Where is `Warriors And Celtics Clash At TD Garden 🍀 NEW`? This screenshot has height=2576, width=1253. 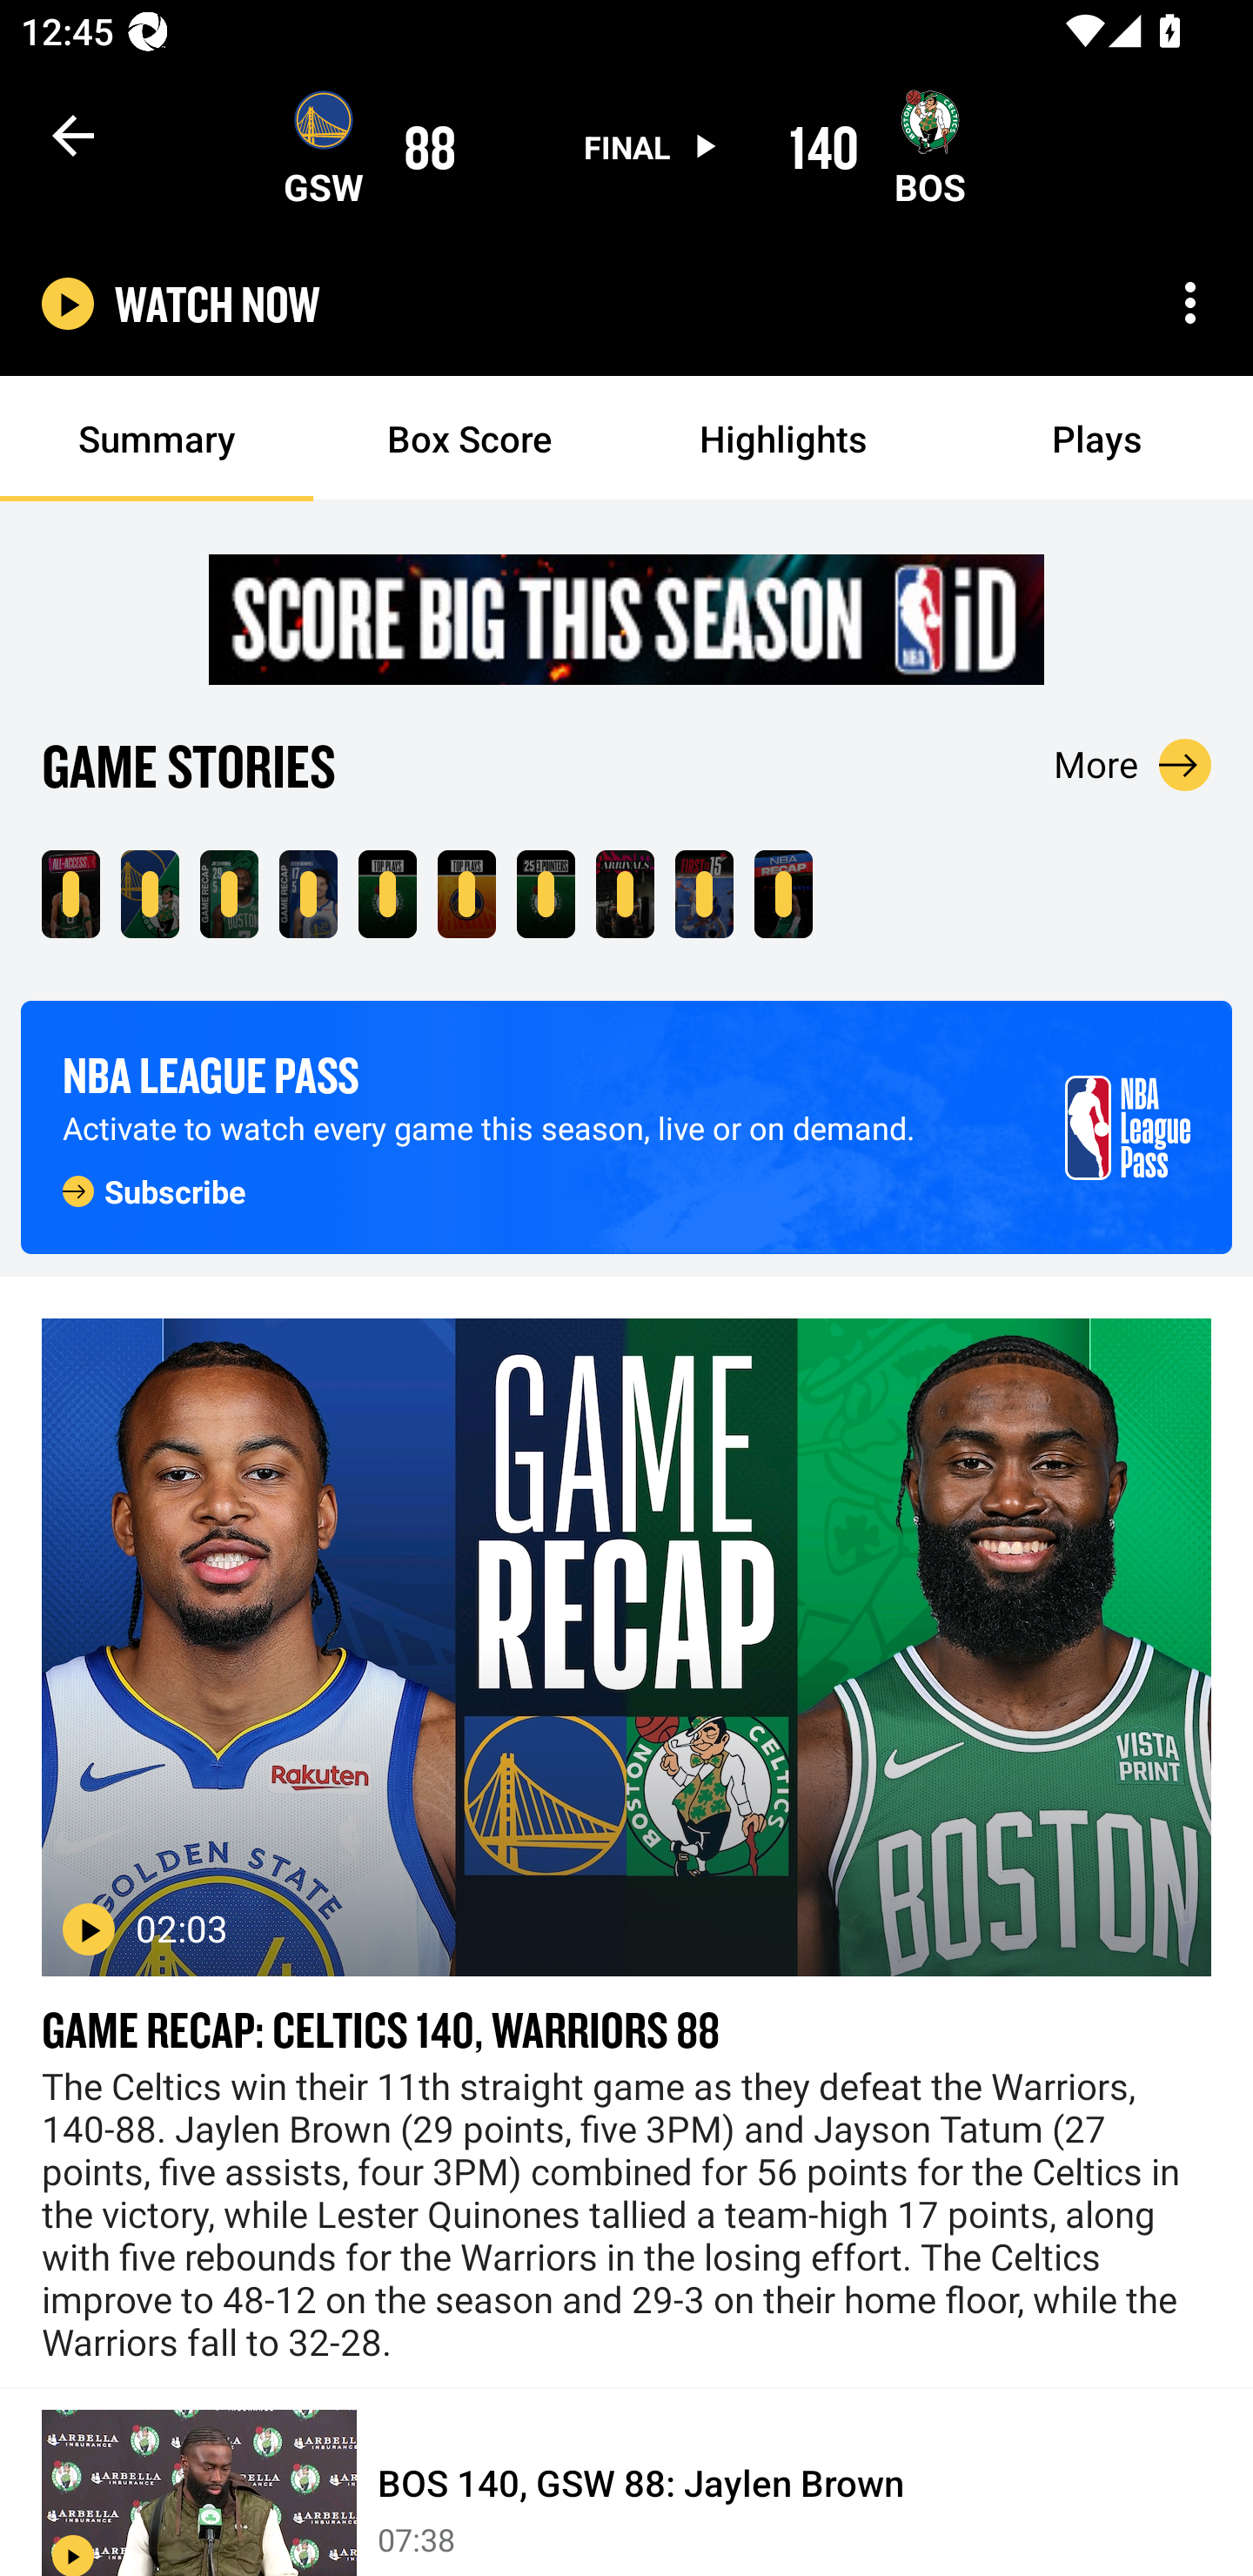 Warriors And Celtics Clash At TD Garden 🍀 NEW is located at coordinates (70, 893).